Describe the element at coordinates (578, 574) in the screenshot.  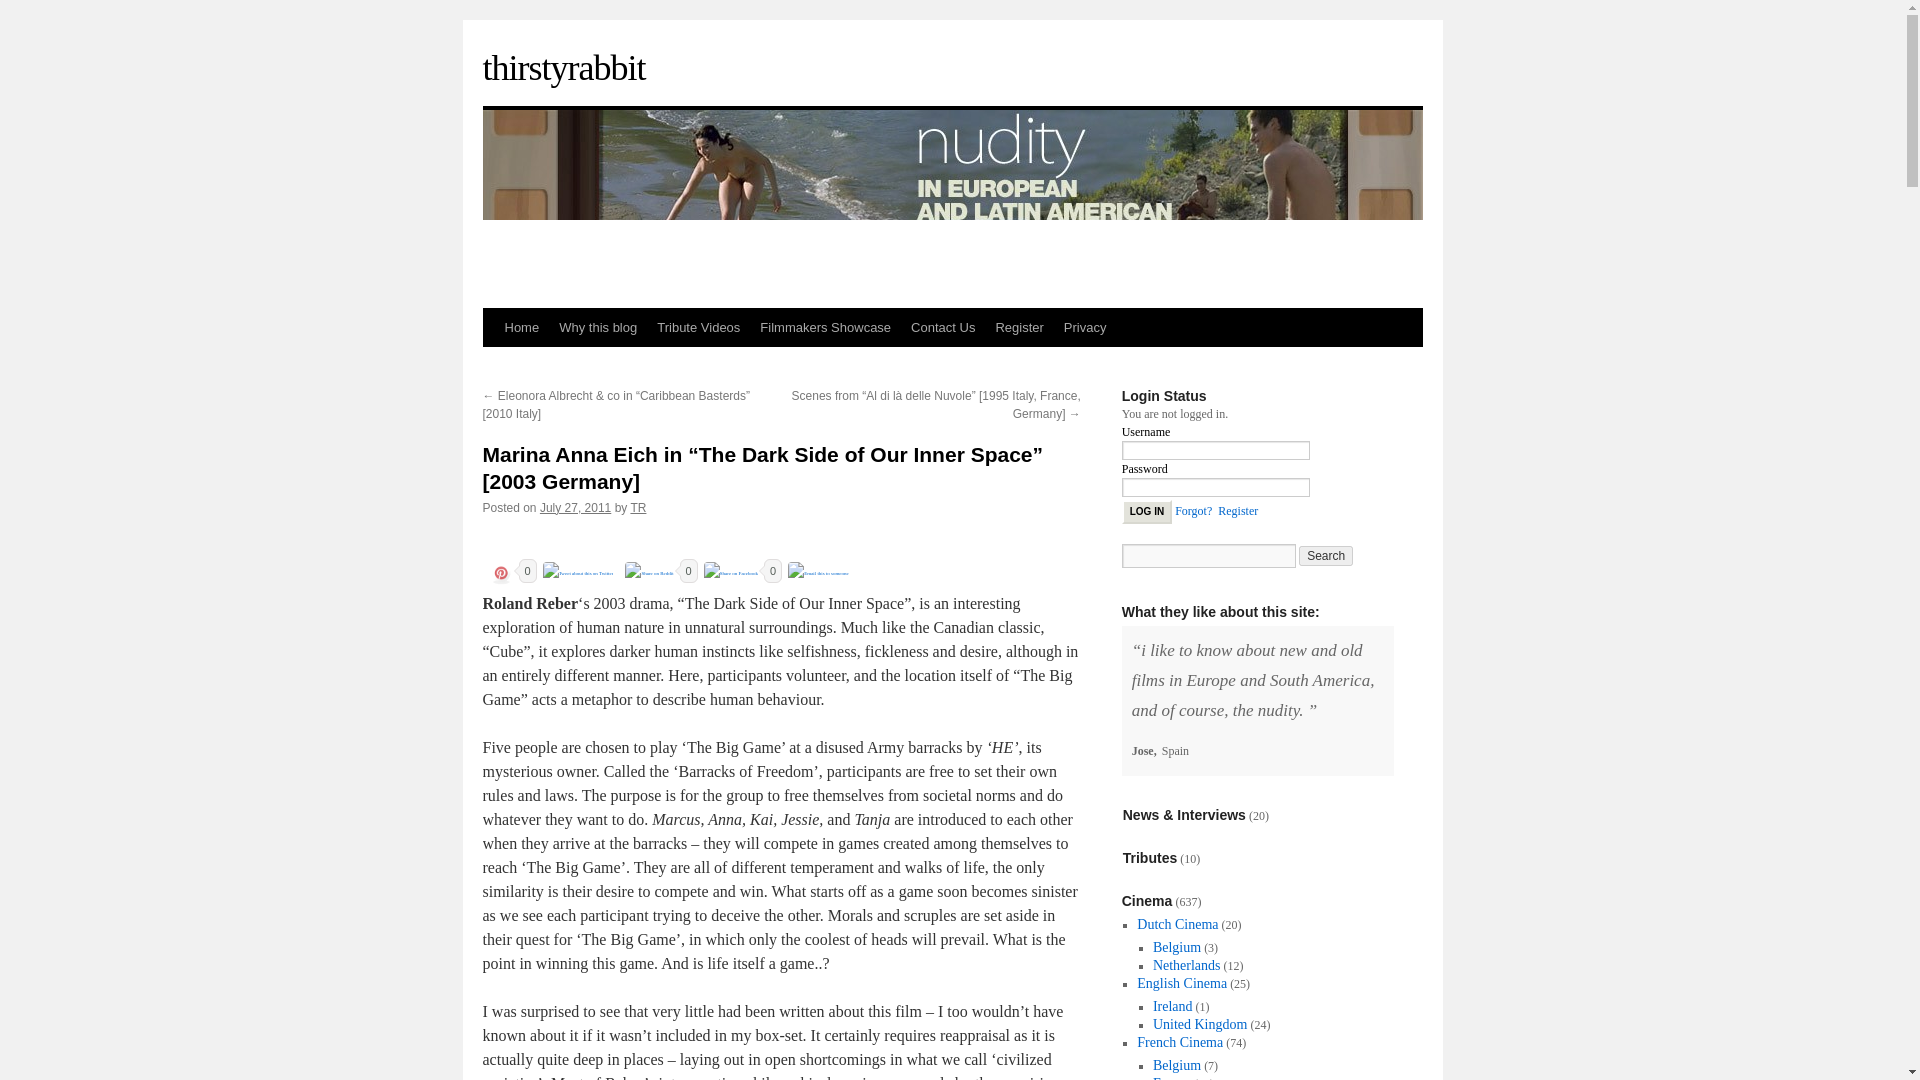
I see `Twitter` at that location.